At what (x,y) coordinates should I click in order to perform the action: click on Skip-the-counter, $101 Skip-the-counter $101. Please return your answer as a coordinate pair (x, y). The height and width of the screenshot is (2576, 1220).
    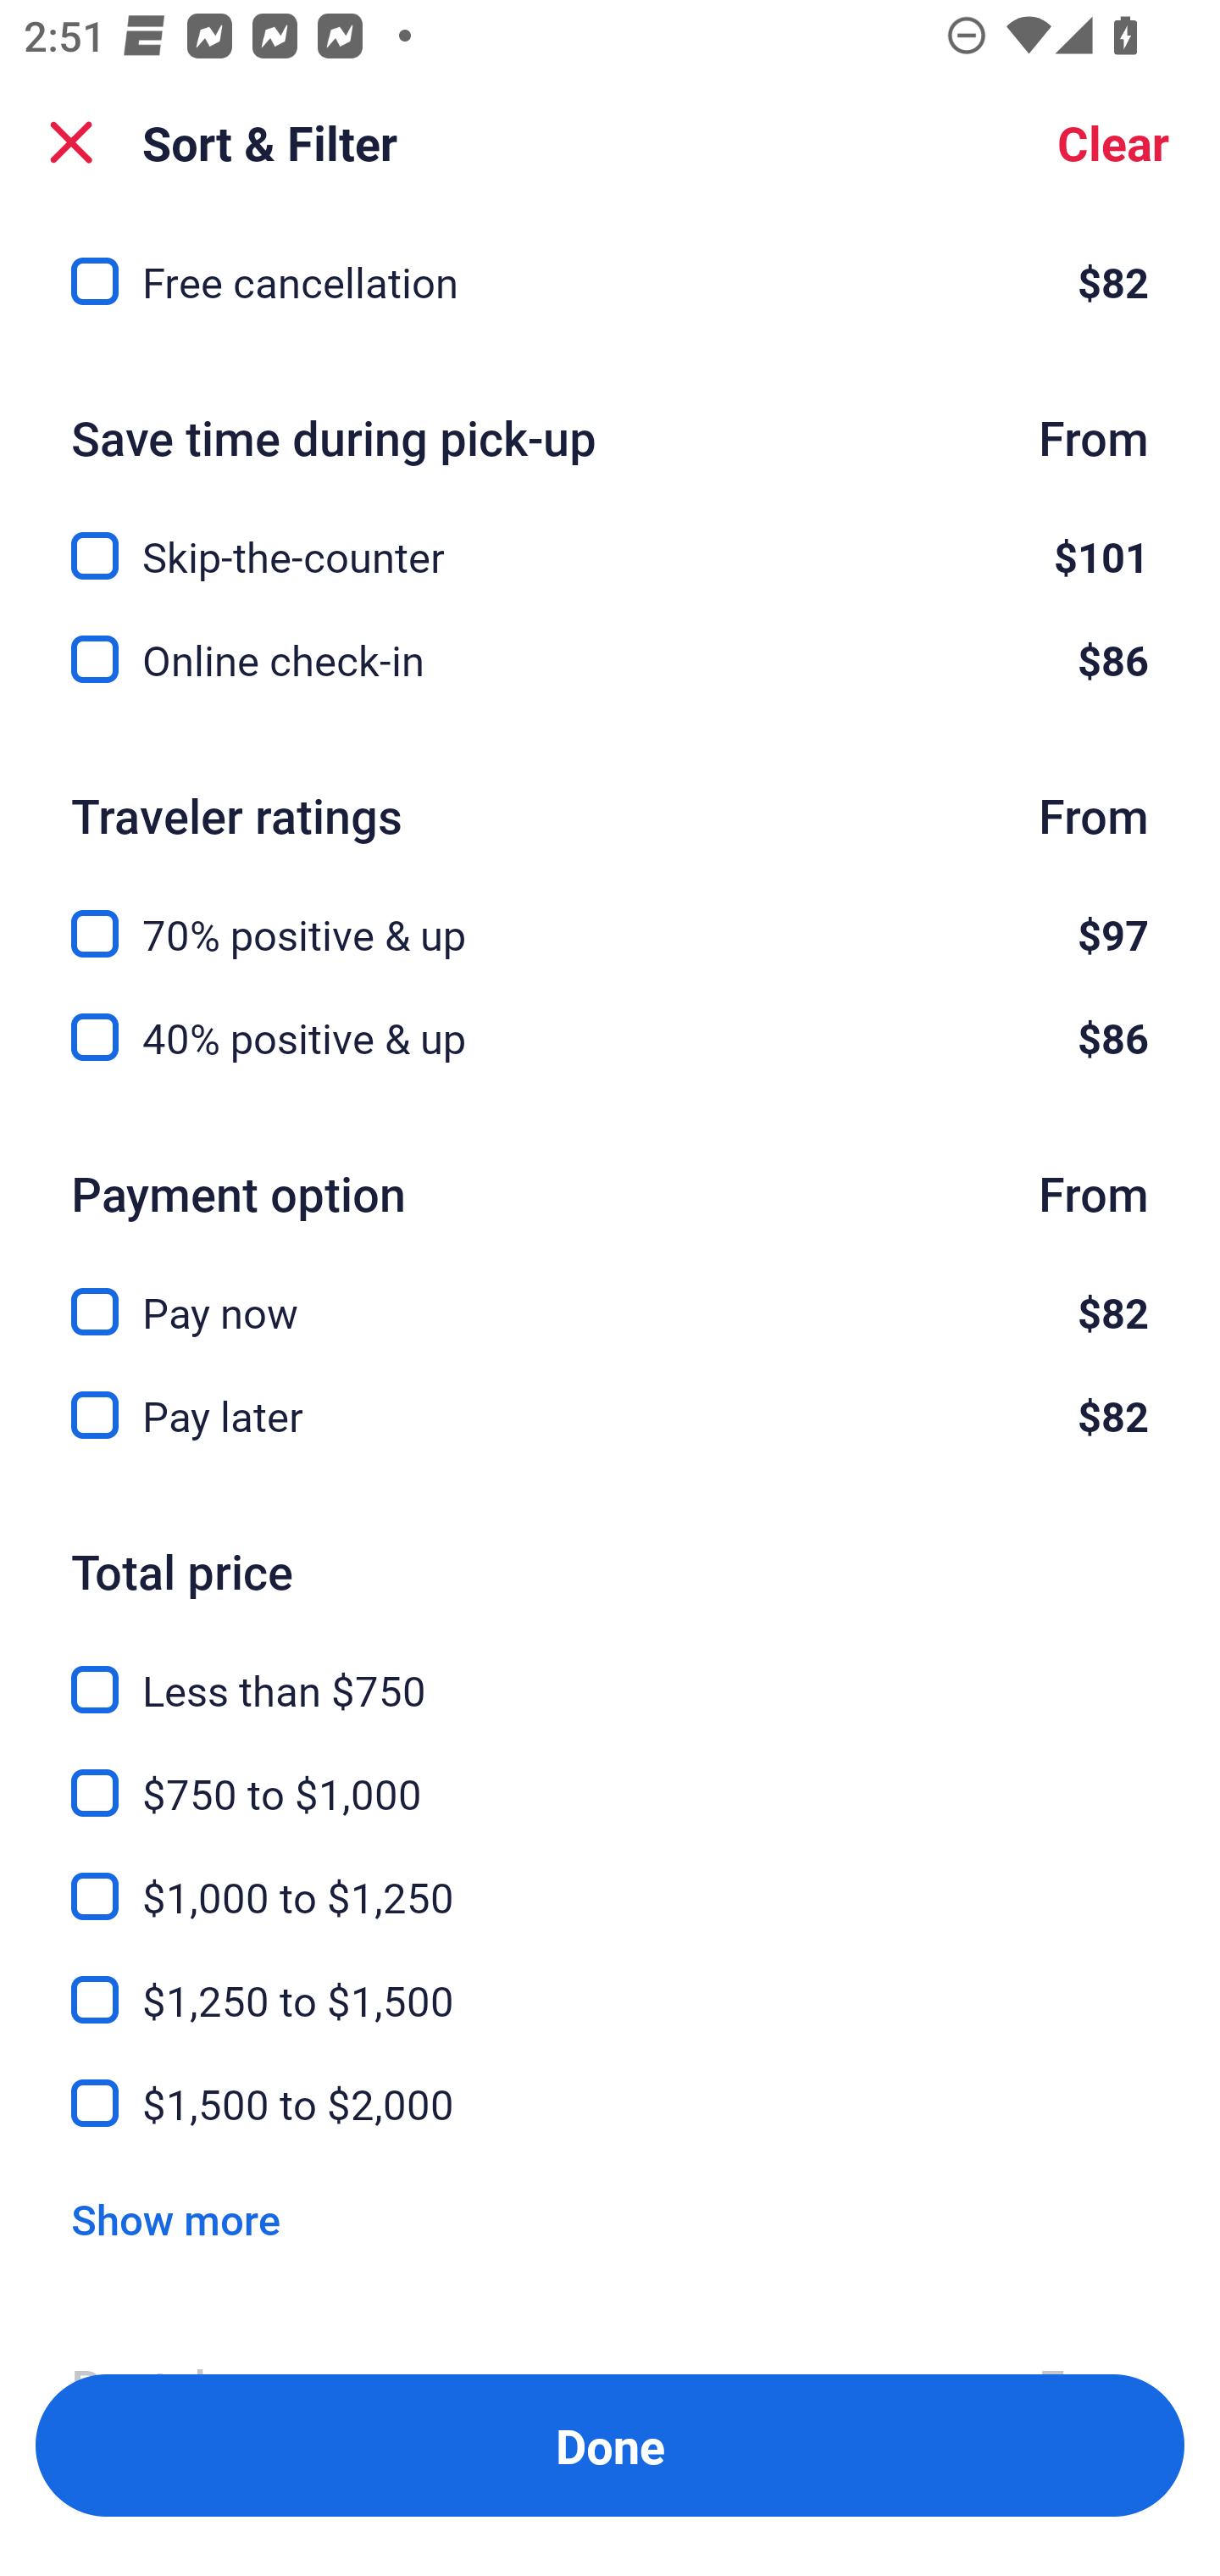
    Looking at the image, I should click on (610, 537).